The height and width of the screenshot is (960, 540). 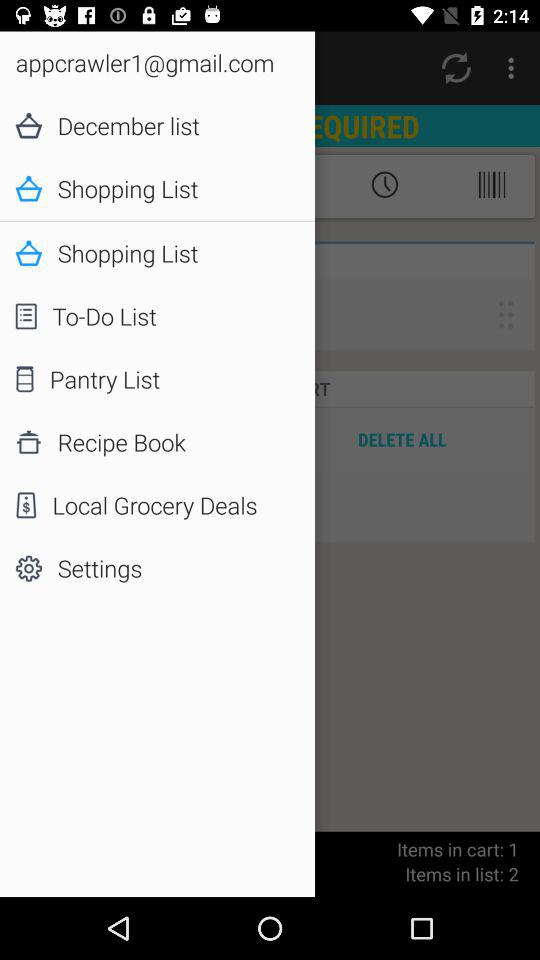 What do you see at coordinates (456, 68) in the screenshot?
I see `click on next to android menu icon` at bounding box center [456, 68].